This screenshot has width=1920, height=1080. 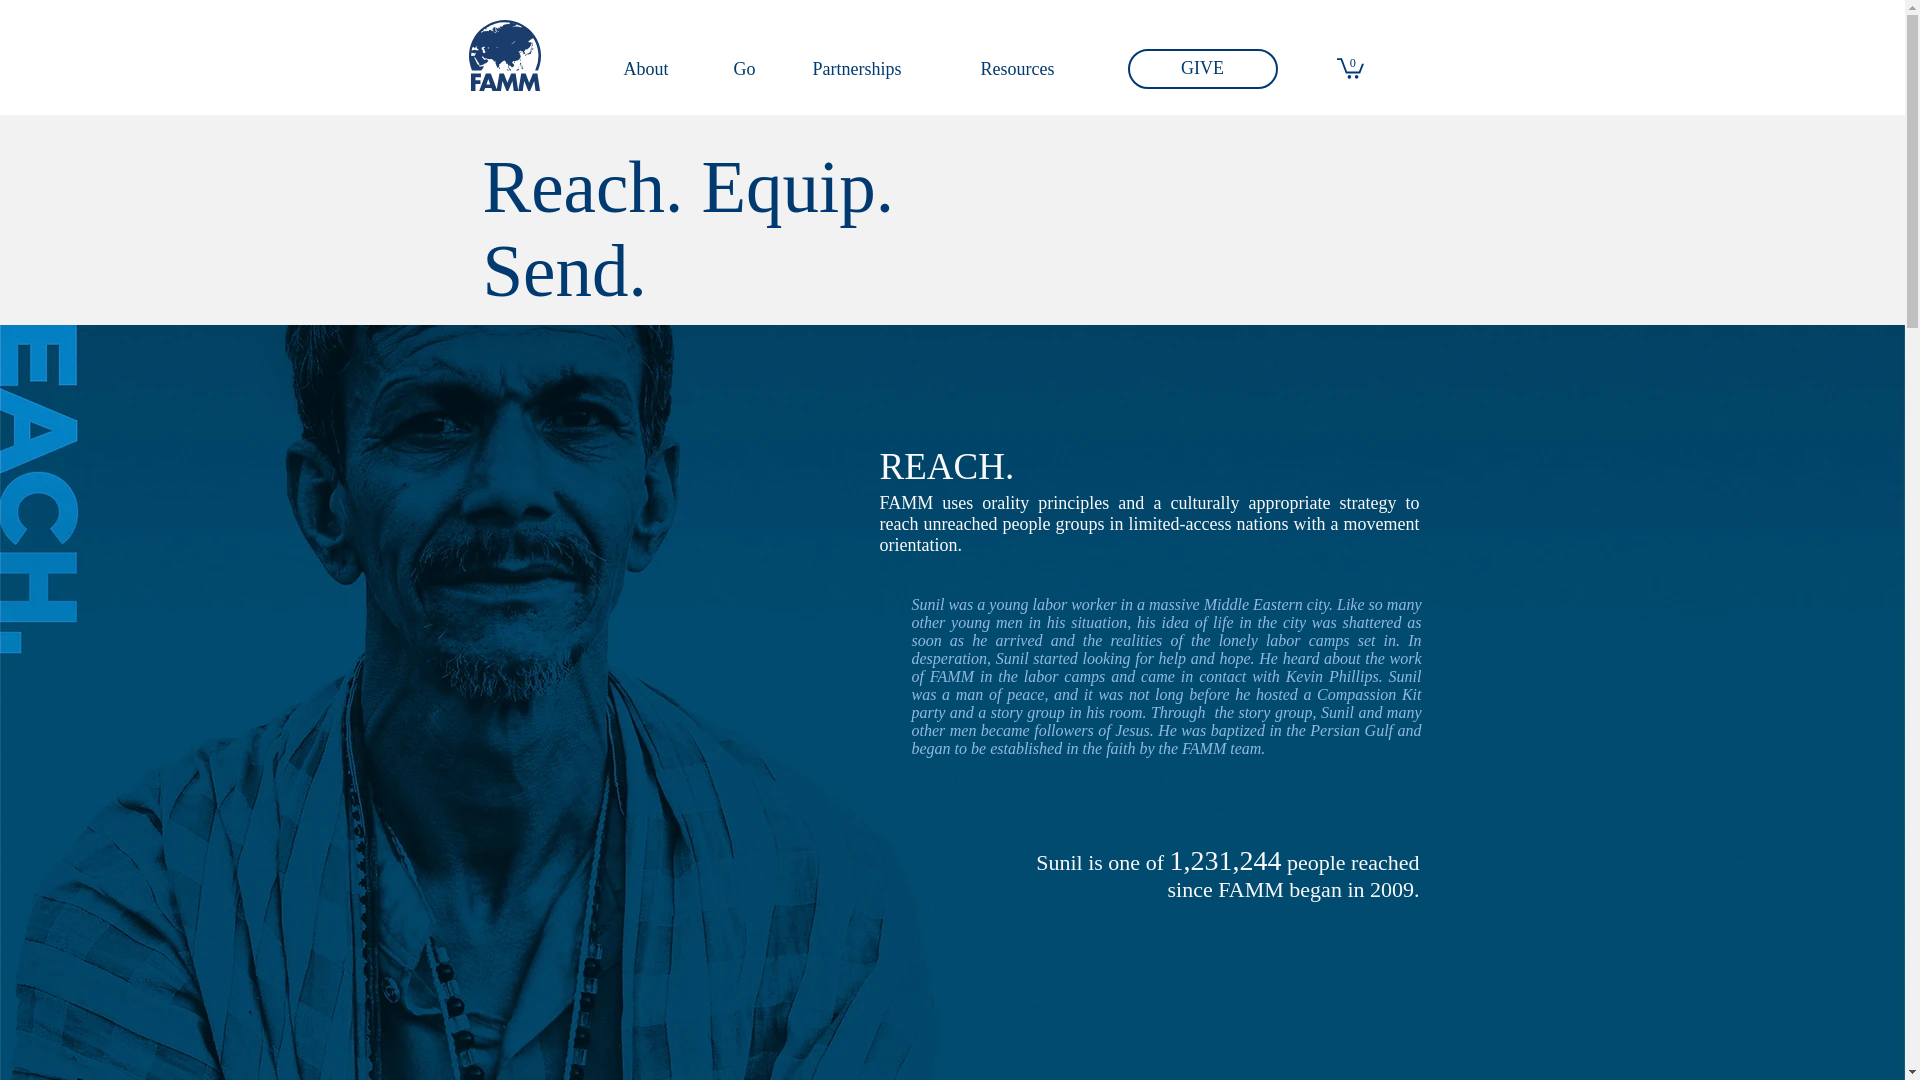 What do you see at coordinates (1203, 68) in the screenshot?
I see `GIVE` at bounding box center [1203, 68].